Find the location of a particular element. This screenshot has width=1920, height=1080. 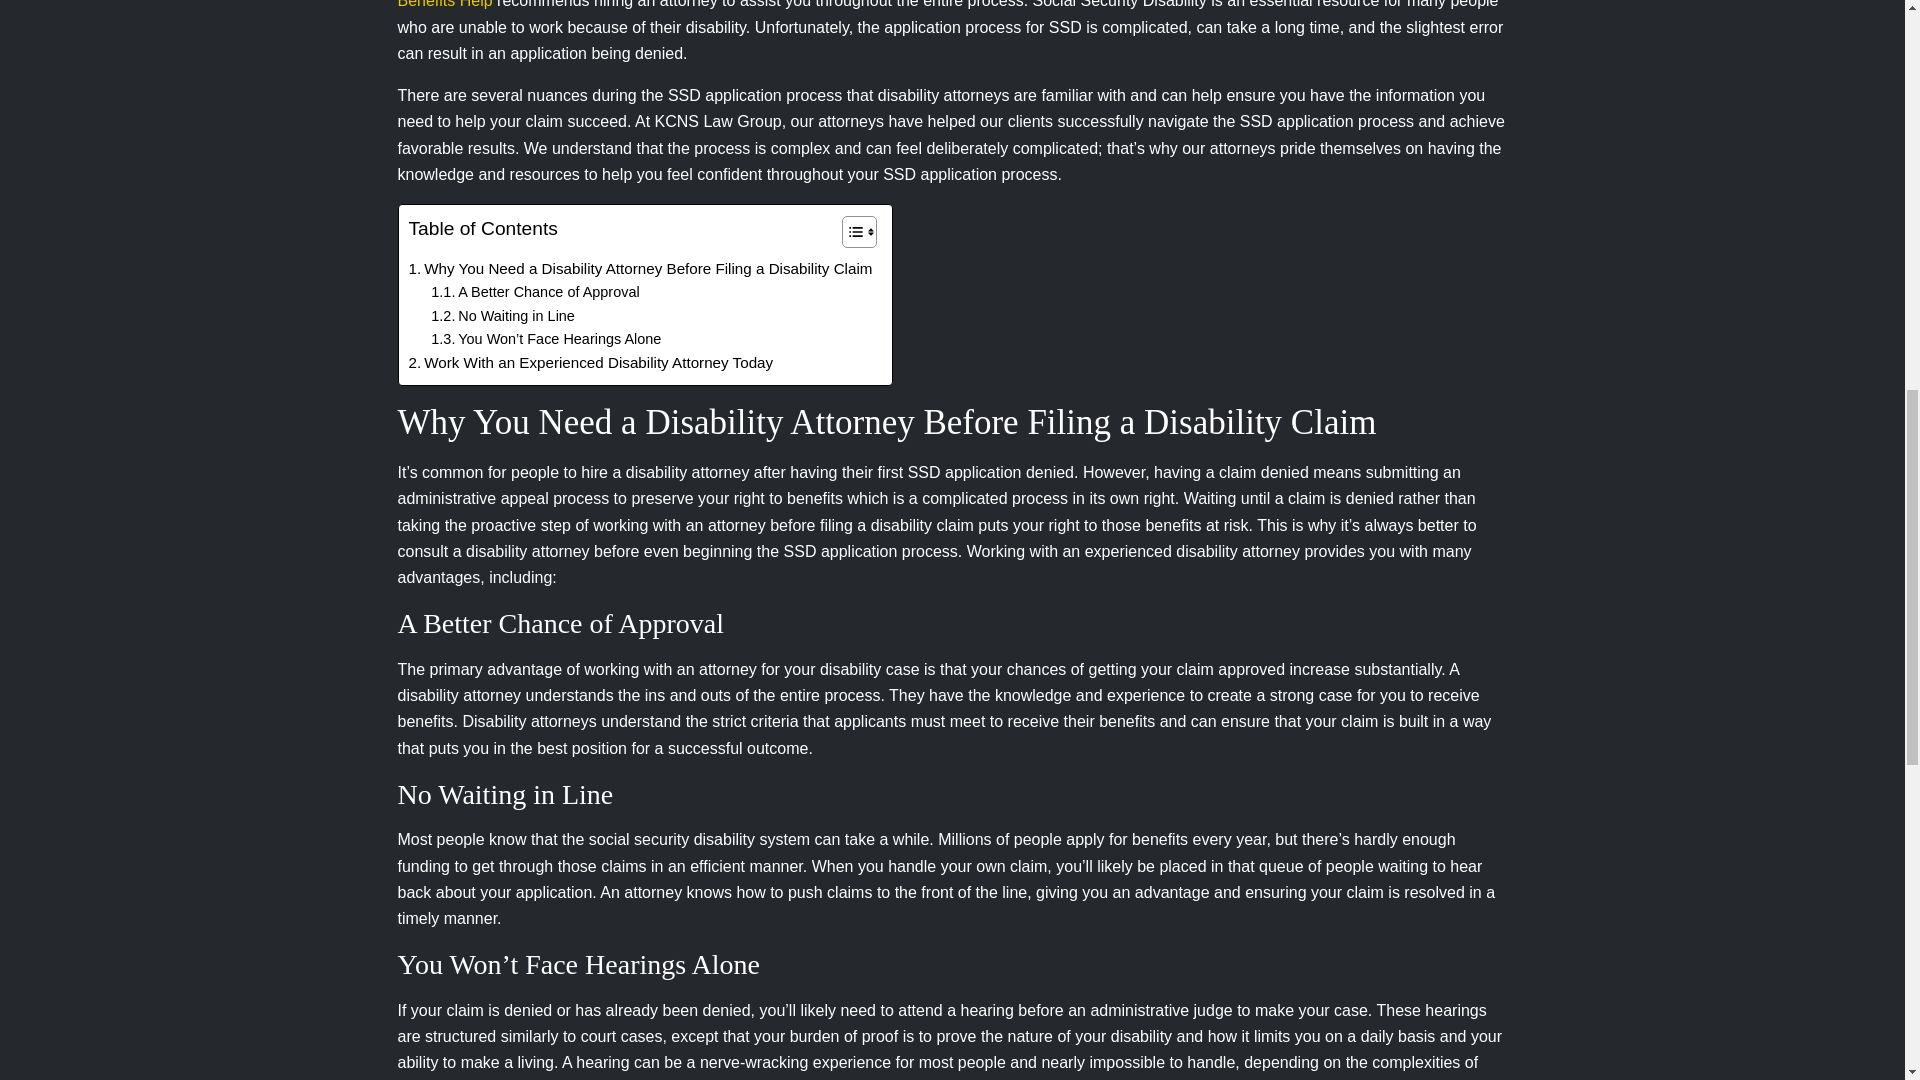

No Waiting in Line is located at coordinates (502, 316).